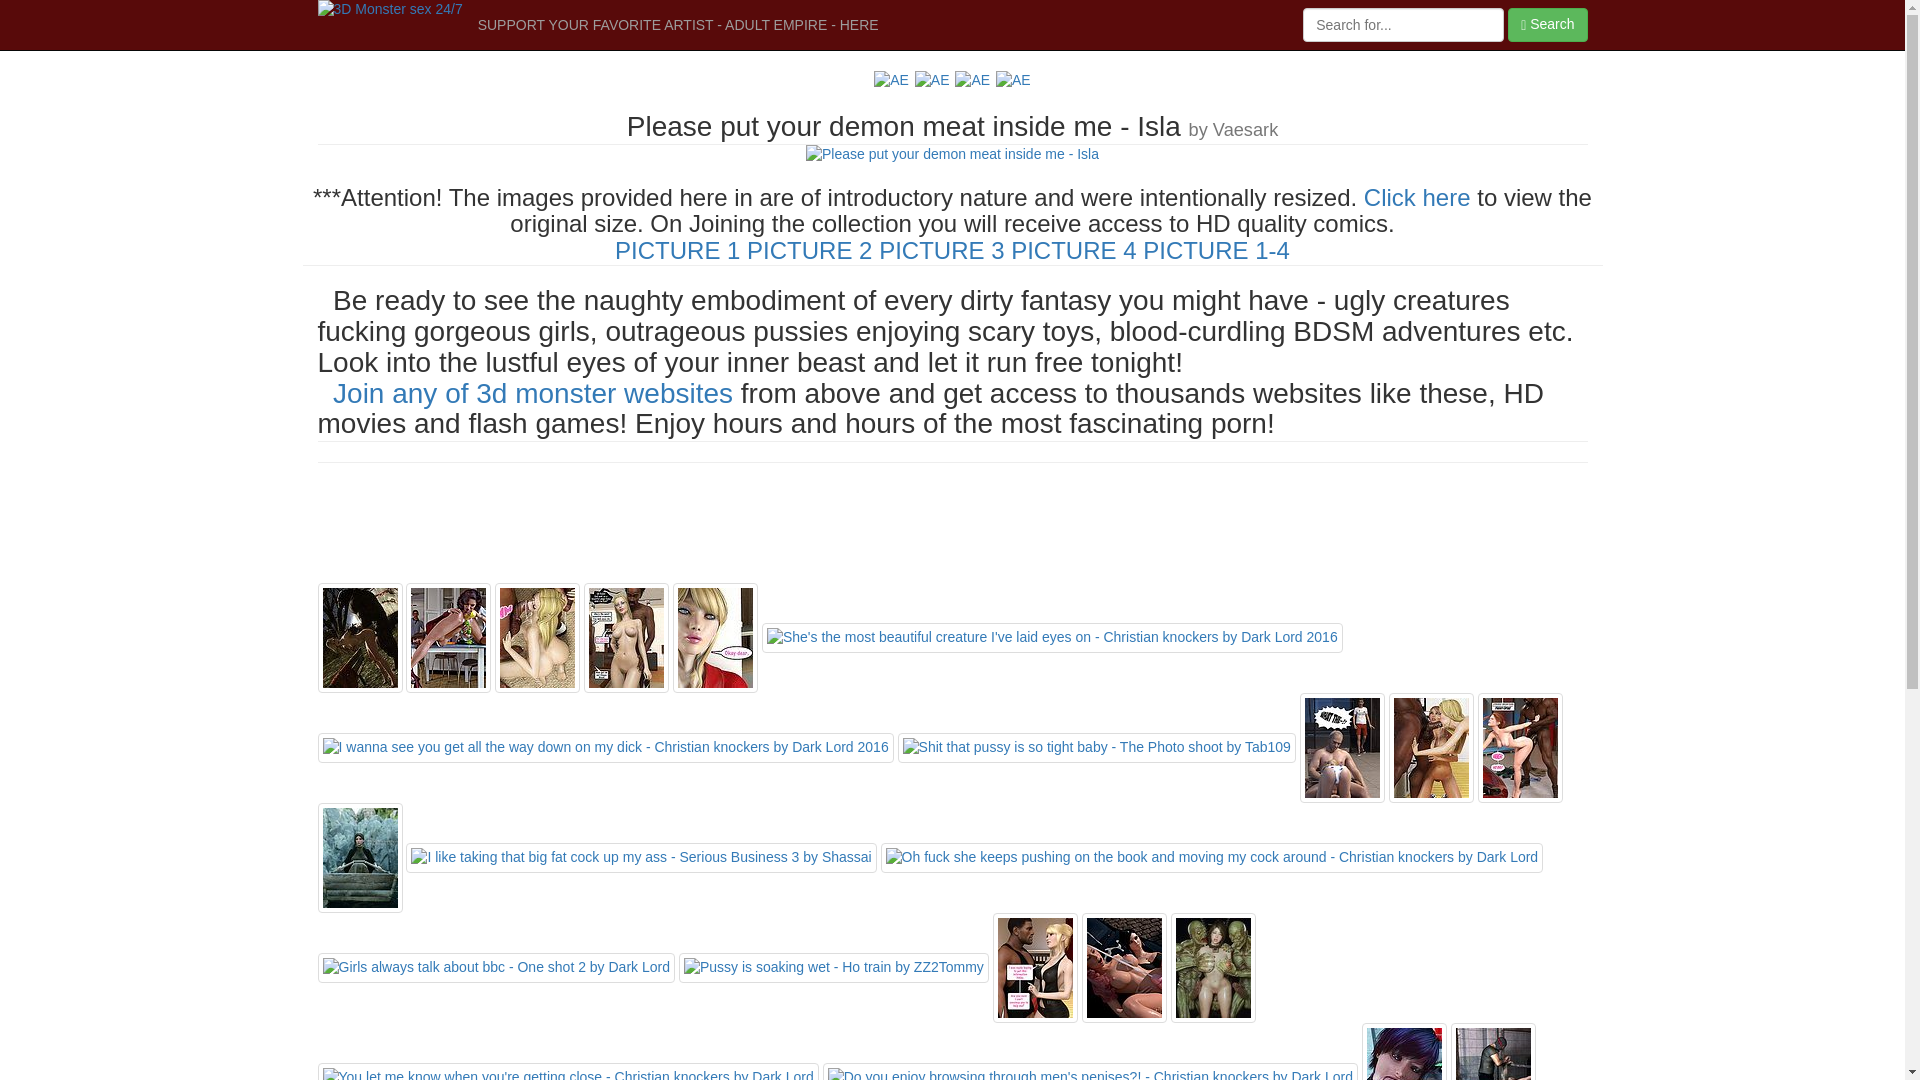 The width and height of the screenshot is (1920, 1080). What do you see at coordinates (810, 250) in the screenshot?
I see `PICTURE 2` at bounding box center [810, 250].